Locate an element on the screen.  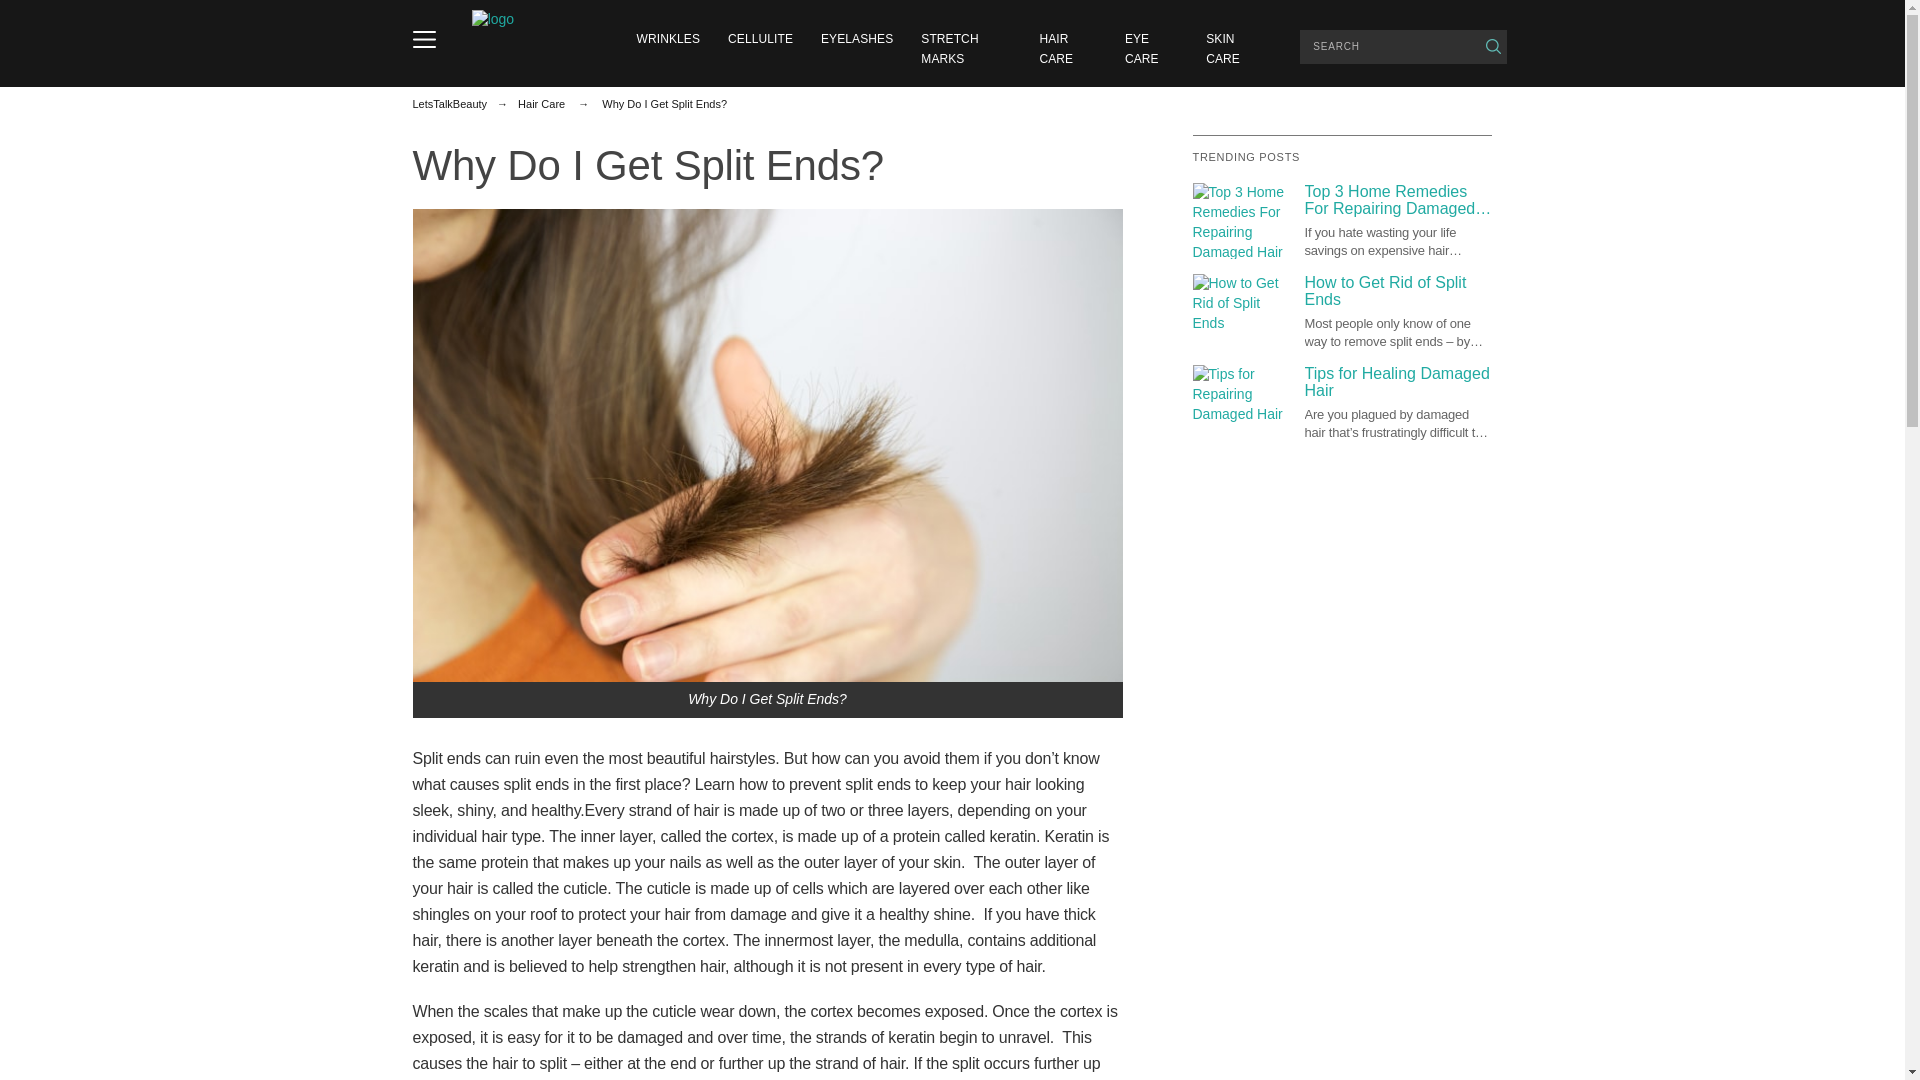
CELLULITE is located at coordinates (760, 39).